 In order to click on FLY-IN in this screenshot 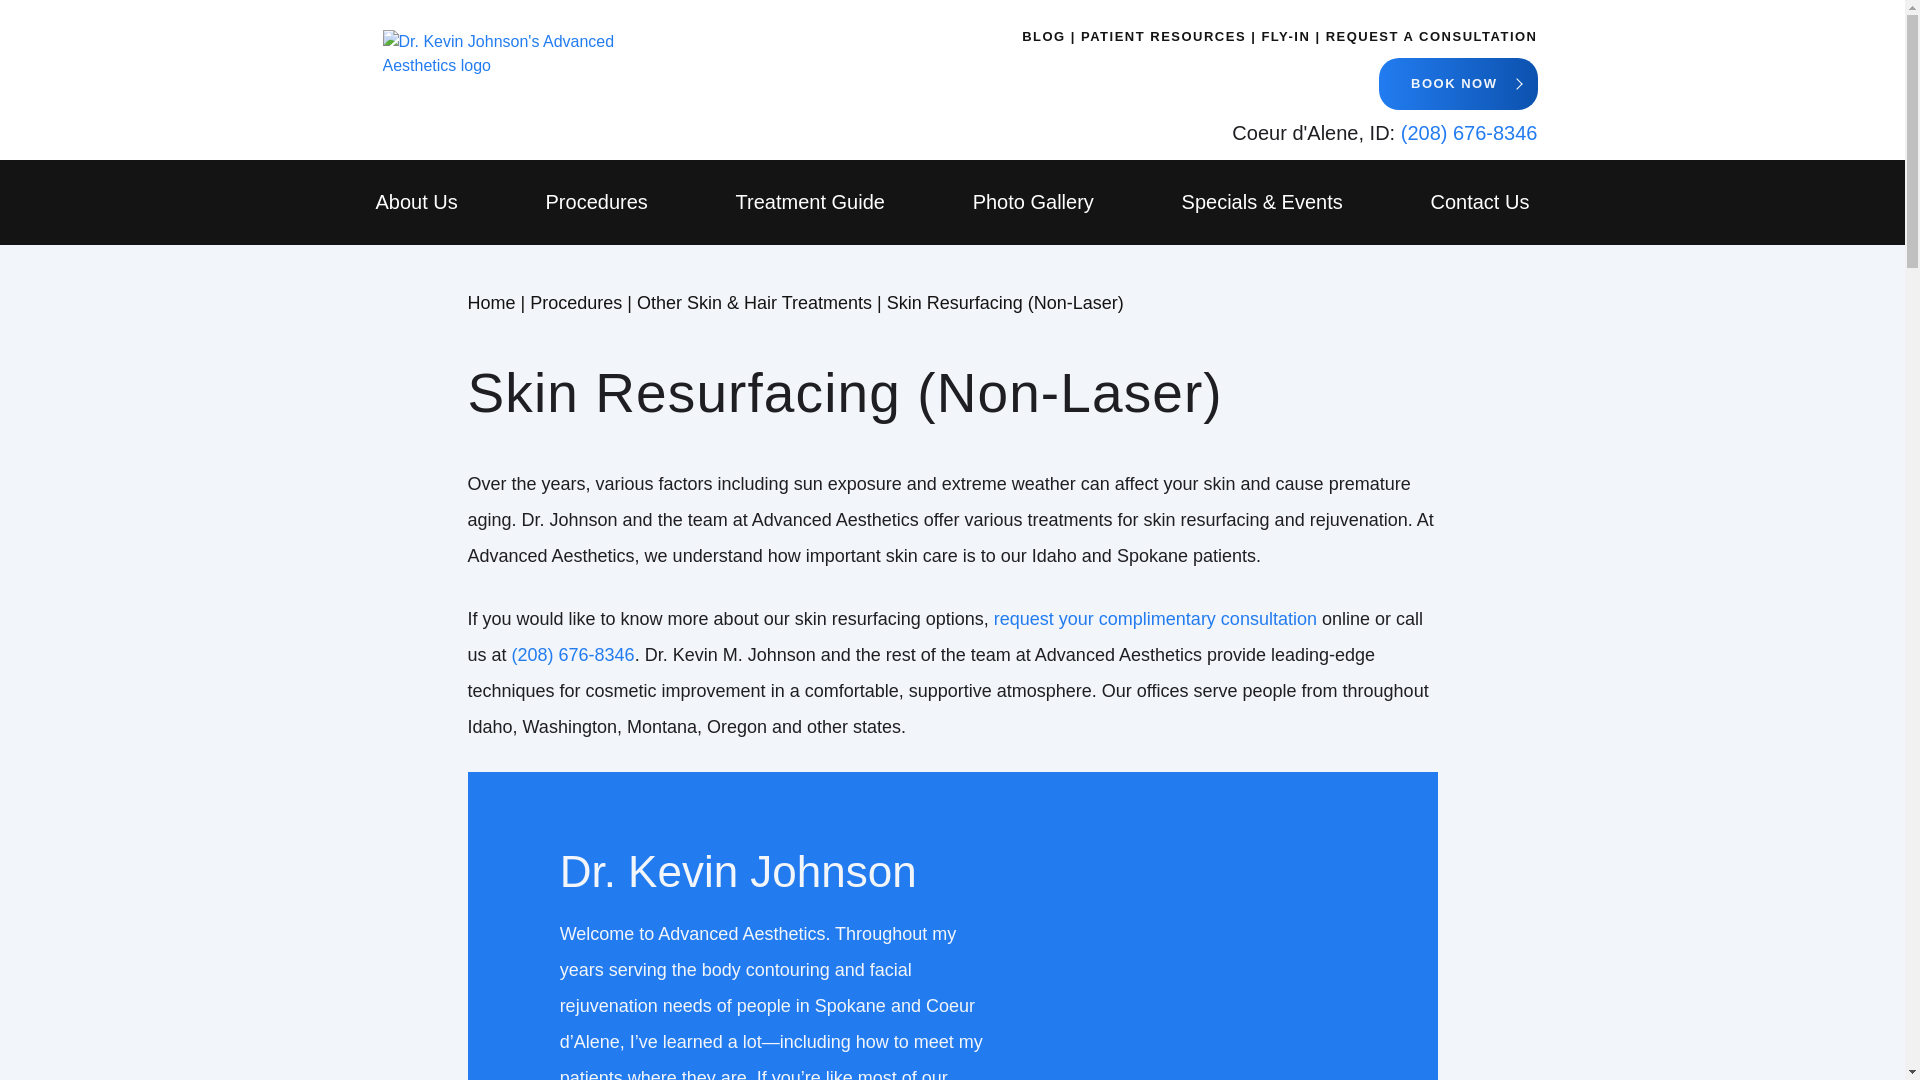, I will do `click(1290, 37)`.